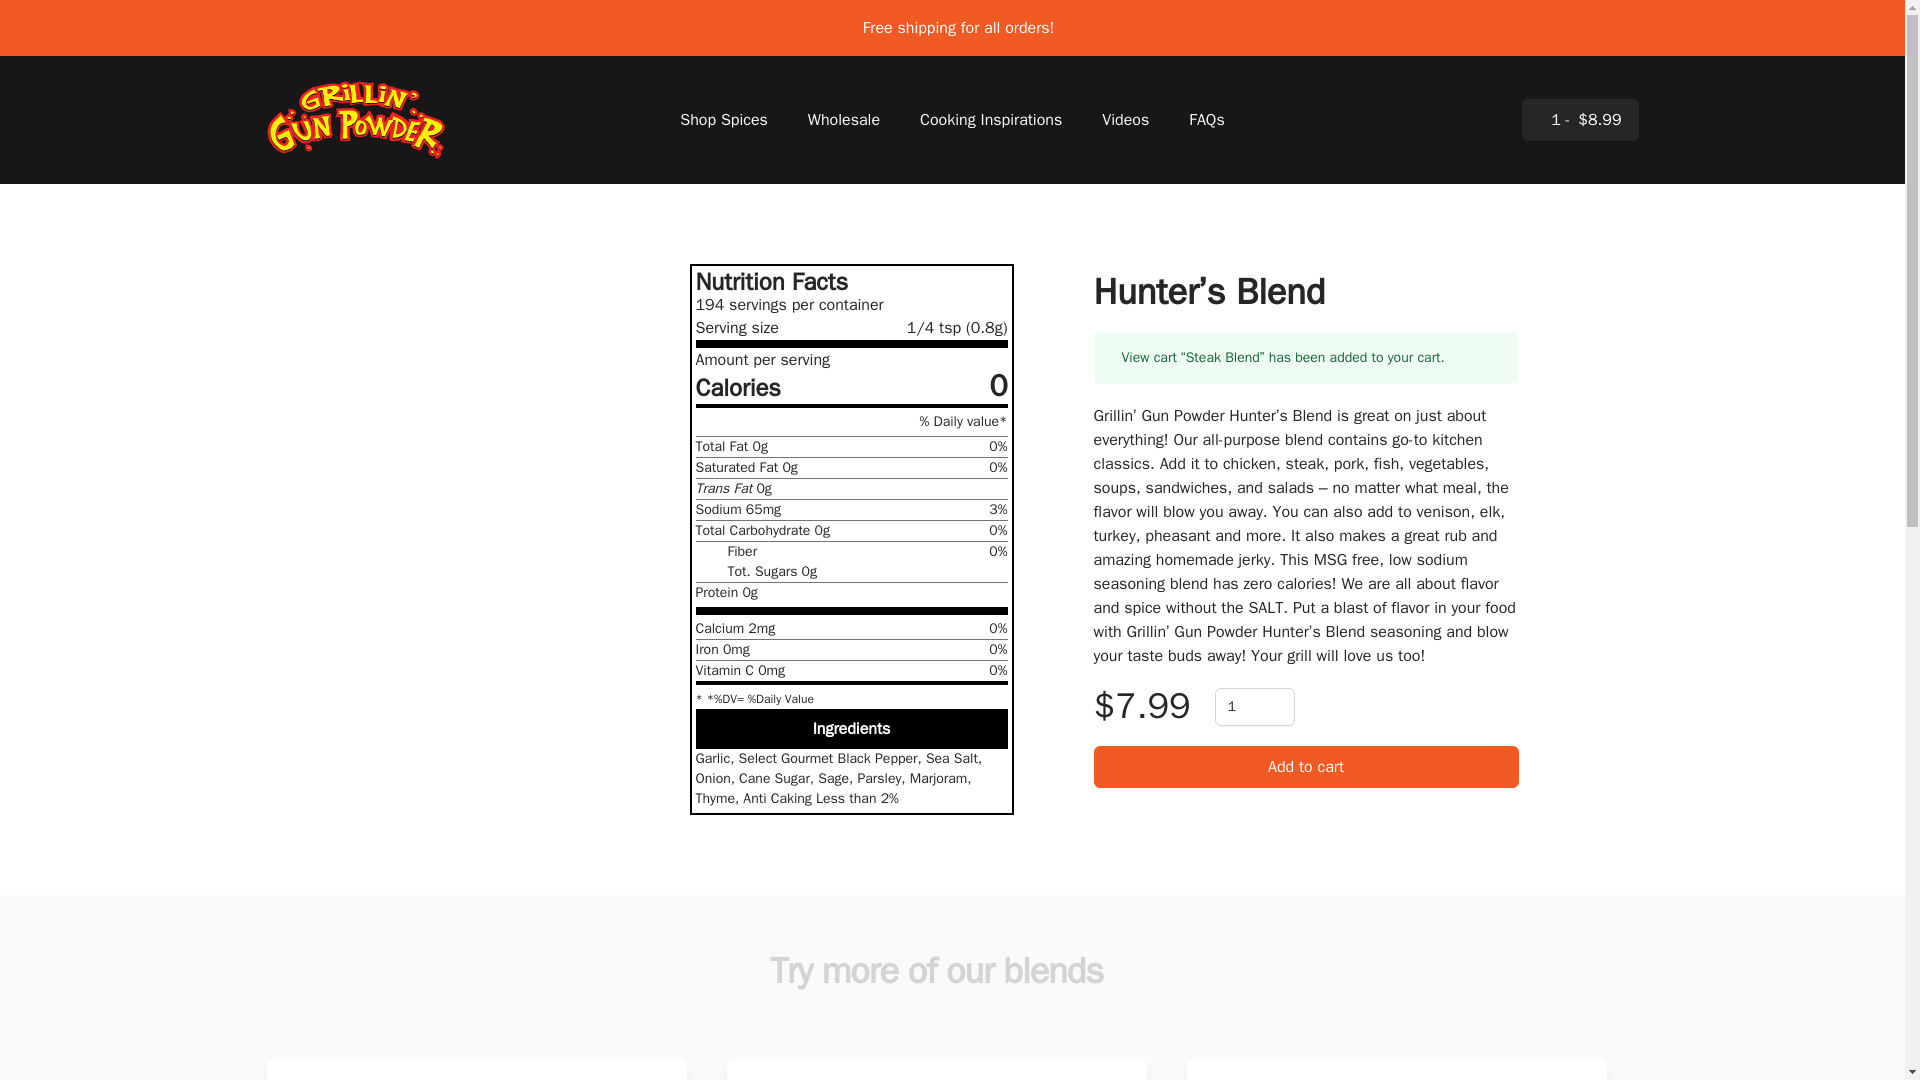 The image size is (1920, 1080). Describe the element at coordinates (724, 120) in the screenshot. I see `Shop Spices` at that location.